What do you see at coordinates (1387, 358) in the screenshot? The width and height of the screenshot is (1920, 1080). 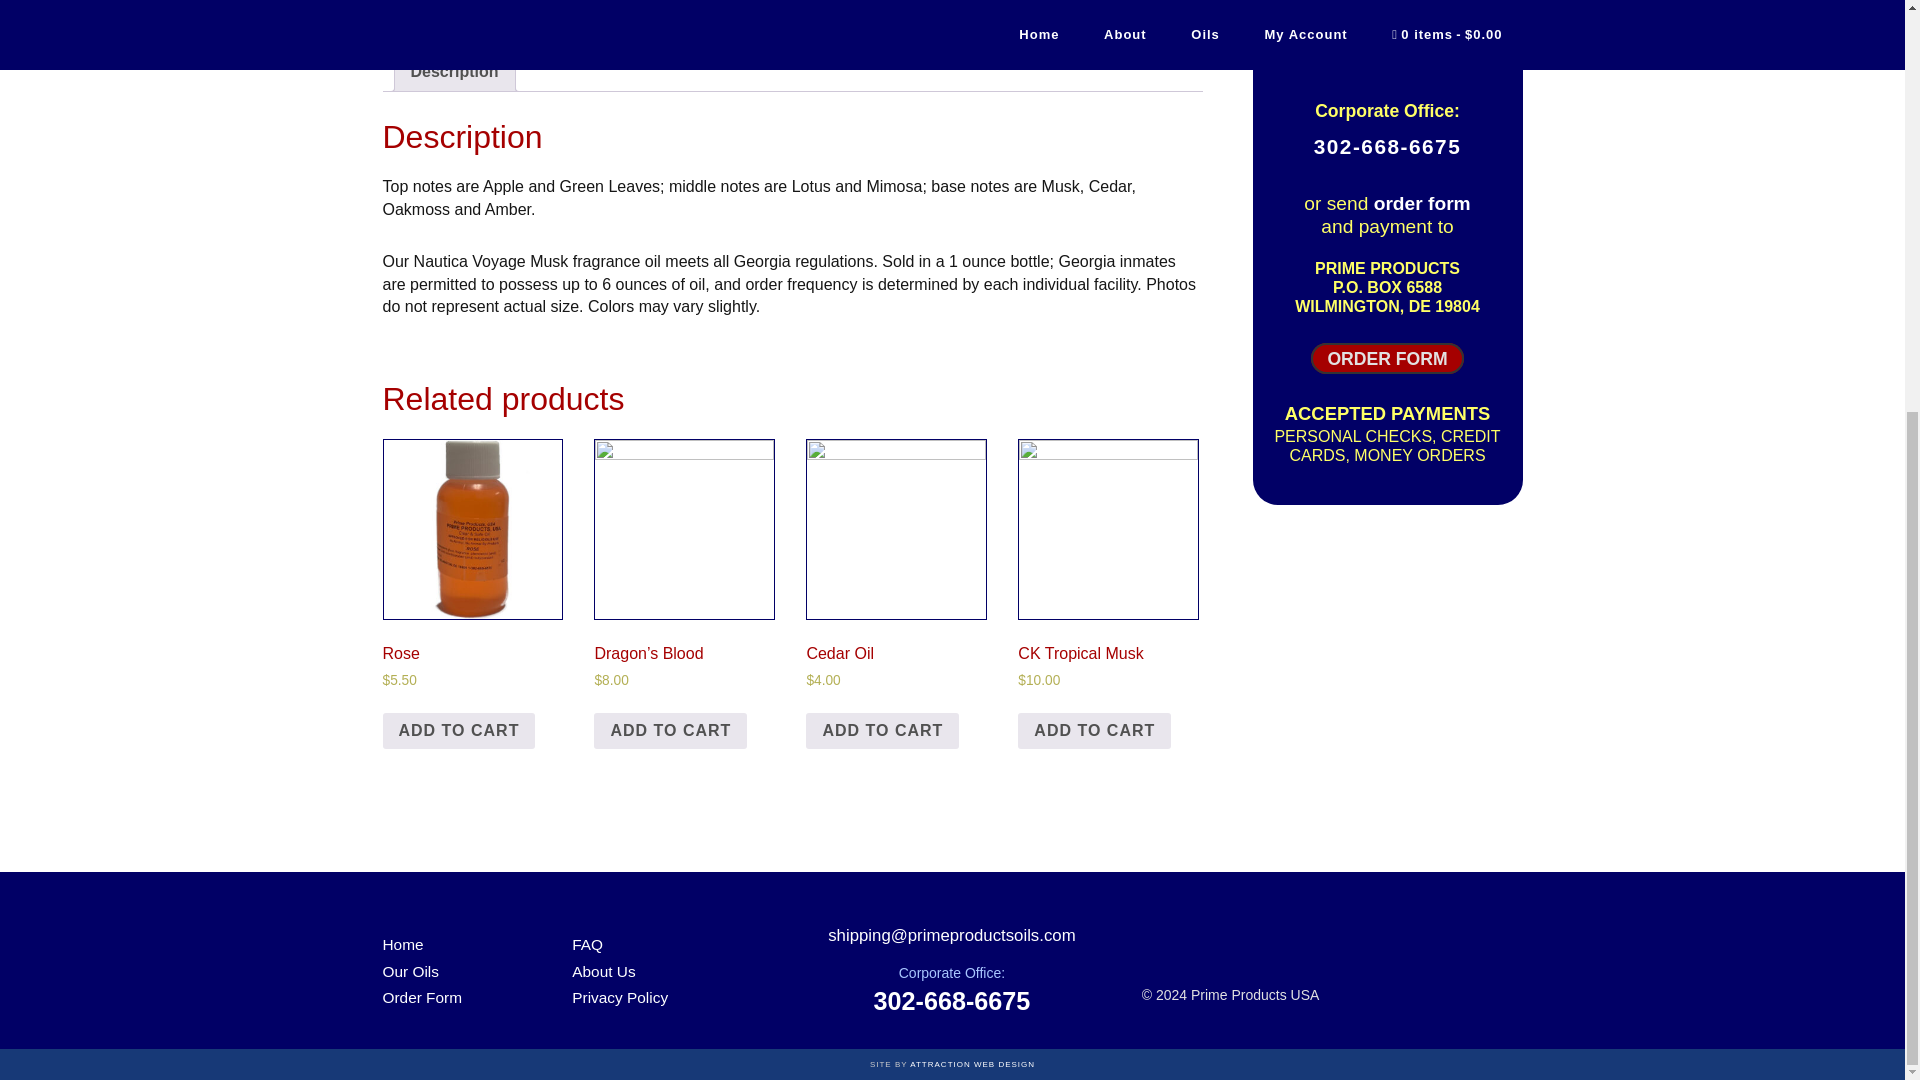 I see `ORDER FORM` at bounding box center [1387, 358].